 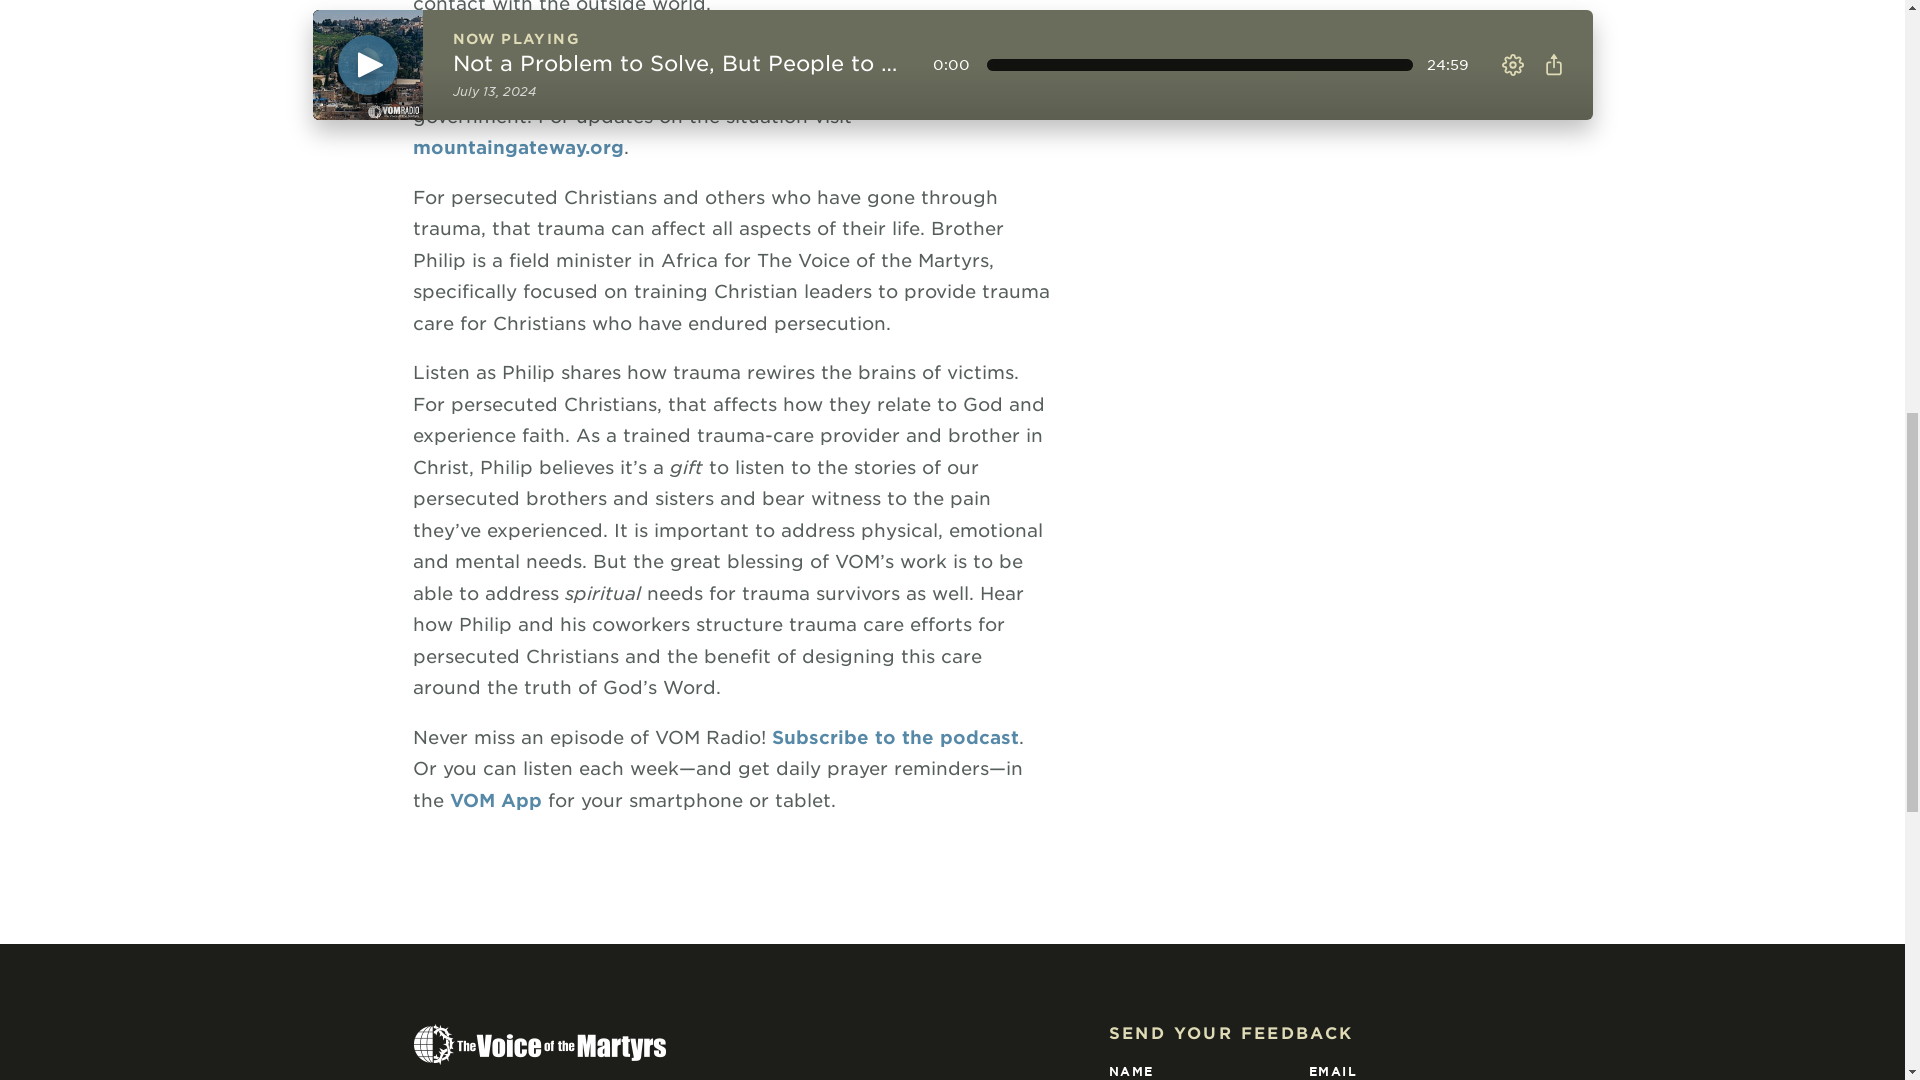 I want to click on mountaingateway.org, so click(x=517, y=147).